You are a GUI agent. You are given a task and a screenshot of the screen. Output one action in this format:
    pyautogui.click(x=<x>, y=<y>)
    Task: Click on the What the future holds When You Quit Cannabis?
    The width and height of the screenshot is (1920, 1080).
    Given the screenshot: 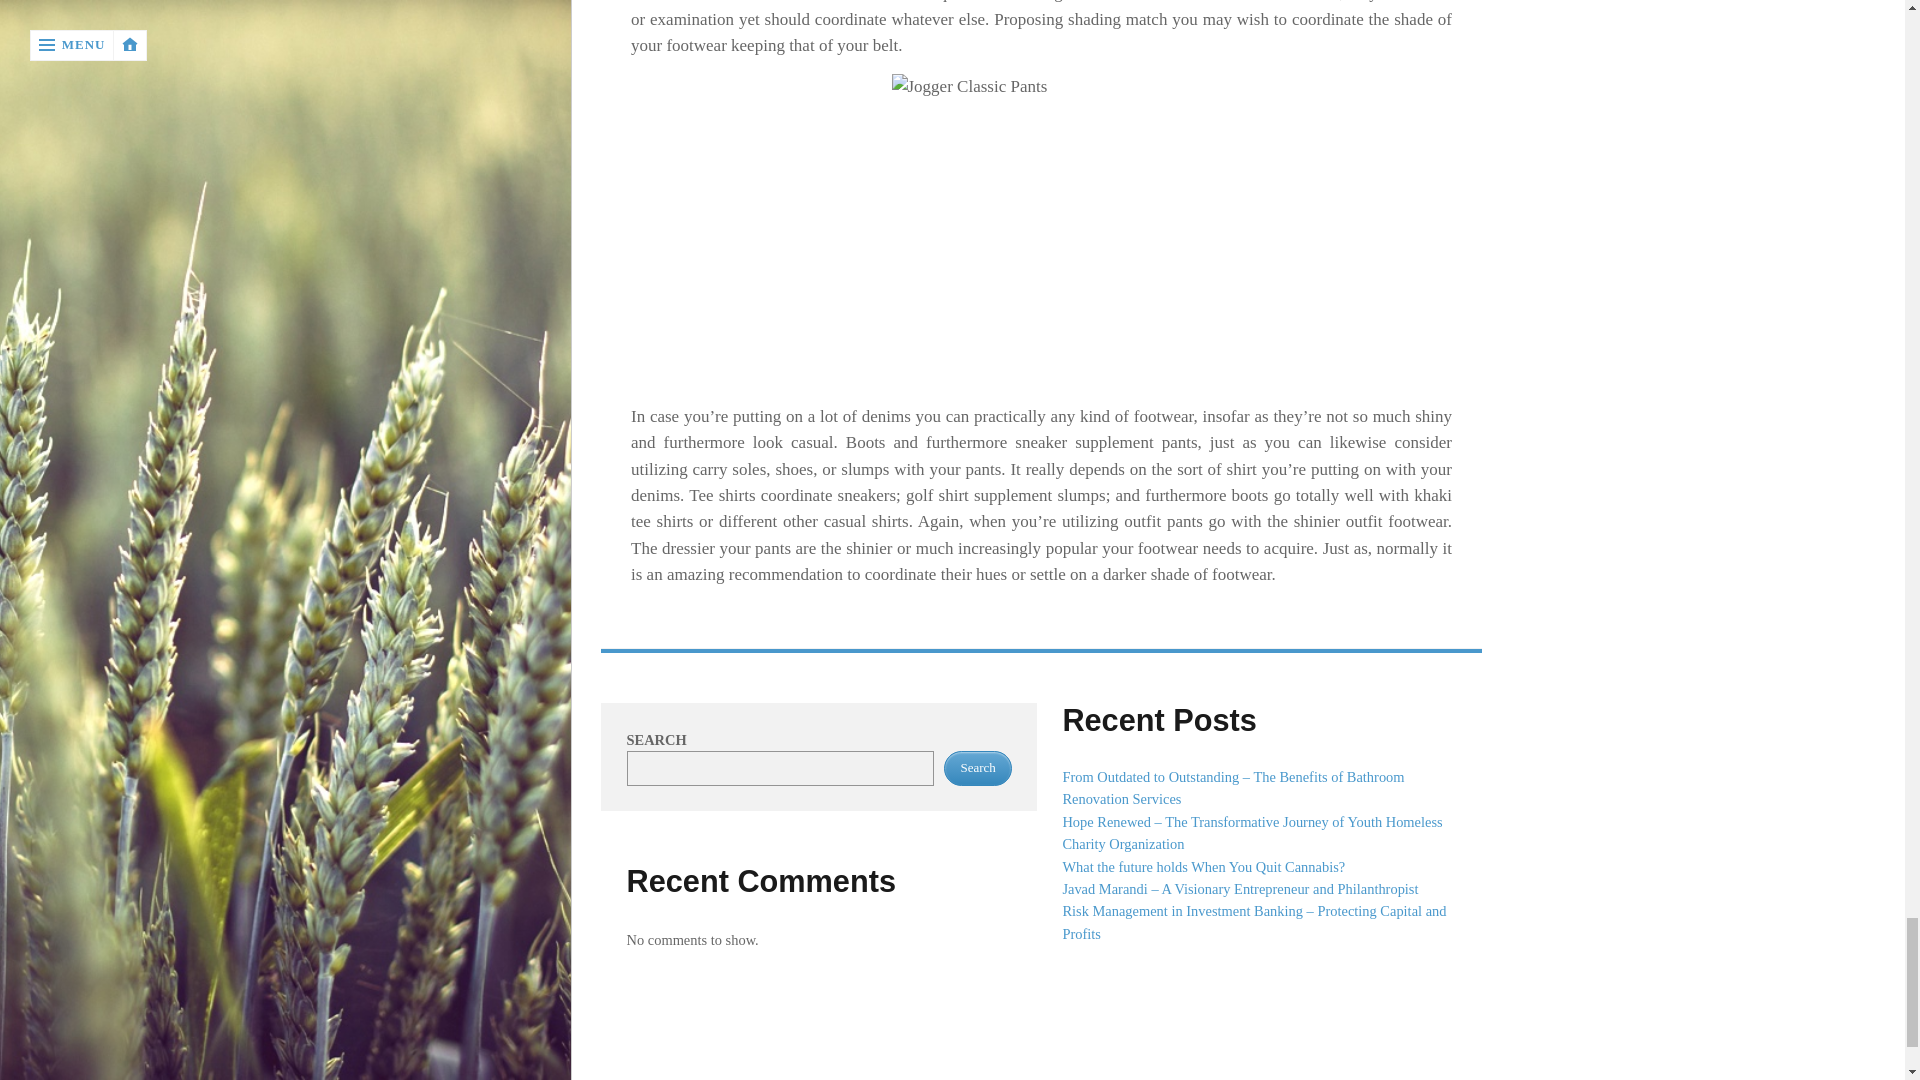 What is the action you would take?
    pyautogui.click(x=1203, y=866)
    